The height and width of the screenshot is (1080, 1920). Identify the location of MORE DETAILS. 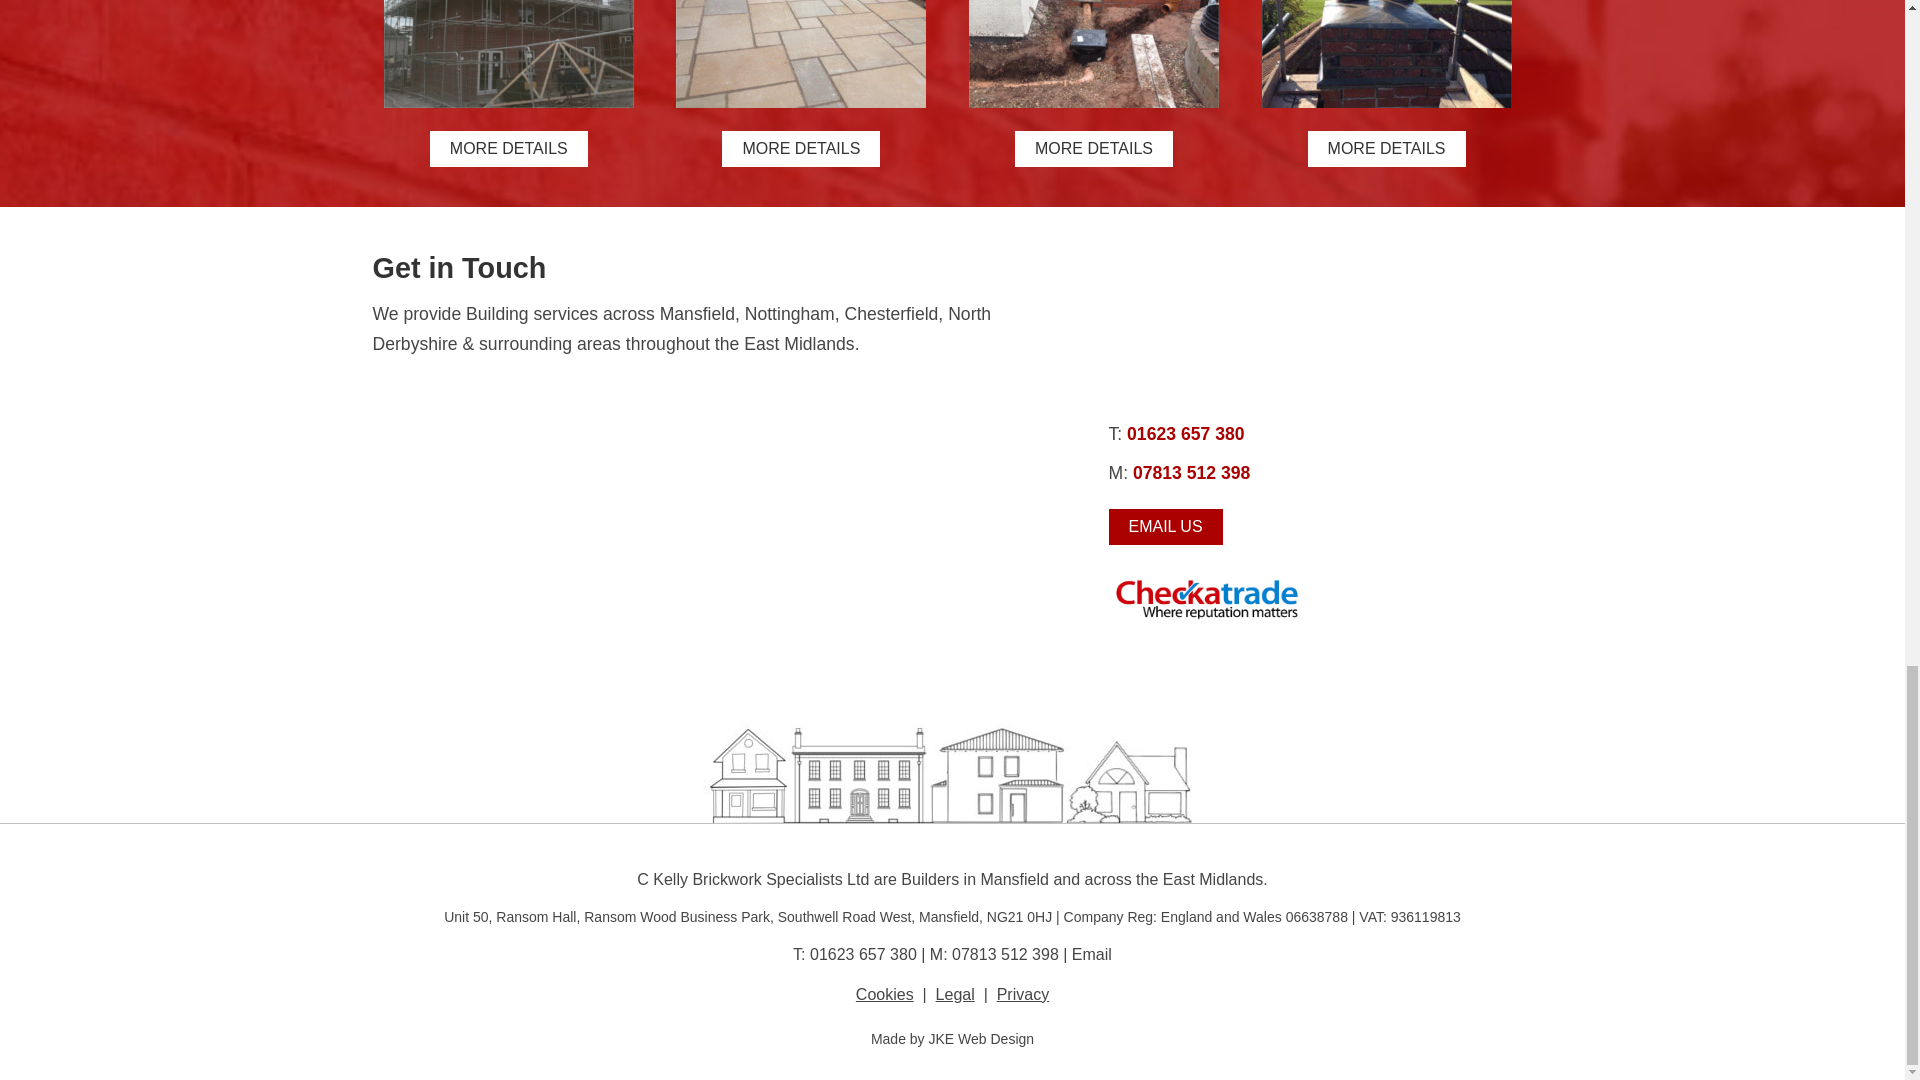
(800, 148).